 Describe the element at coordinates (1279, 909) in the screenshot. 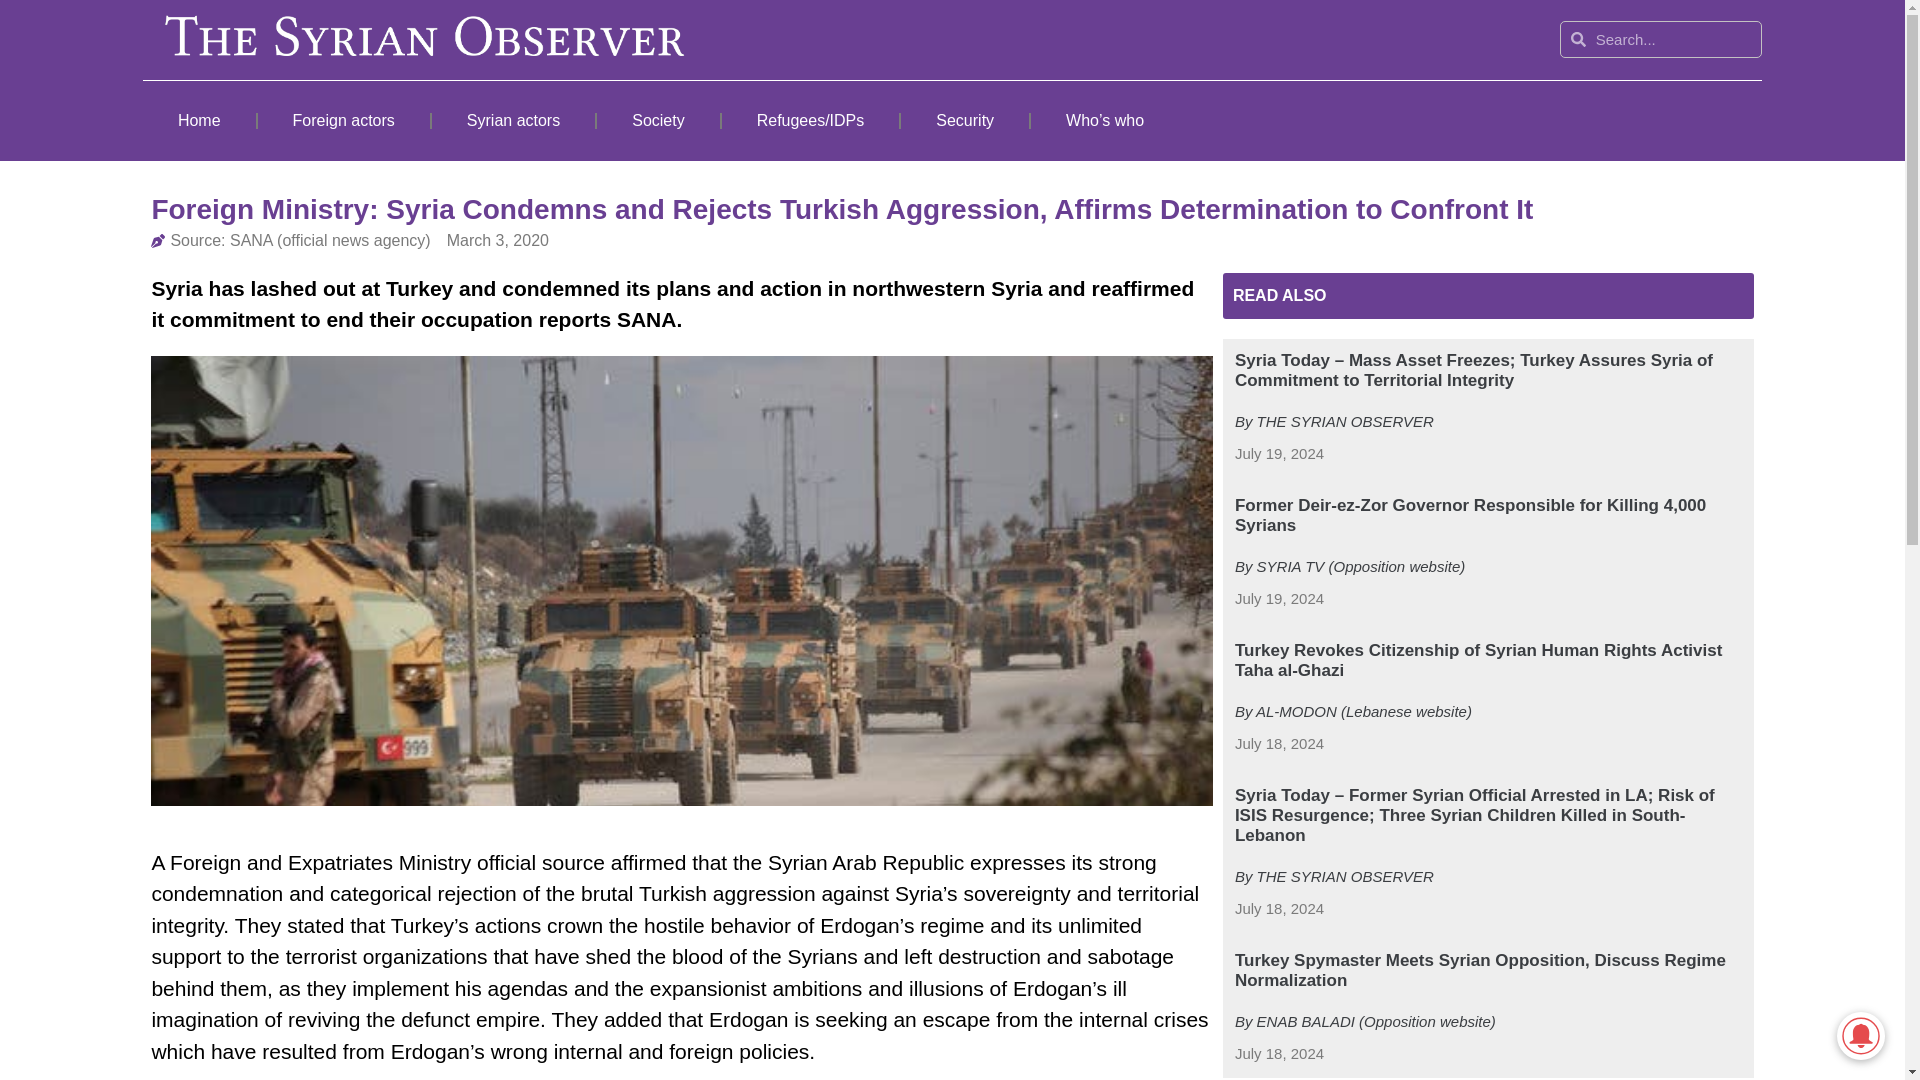

I see `July 18, 2024` at that location.